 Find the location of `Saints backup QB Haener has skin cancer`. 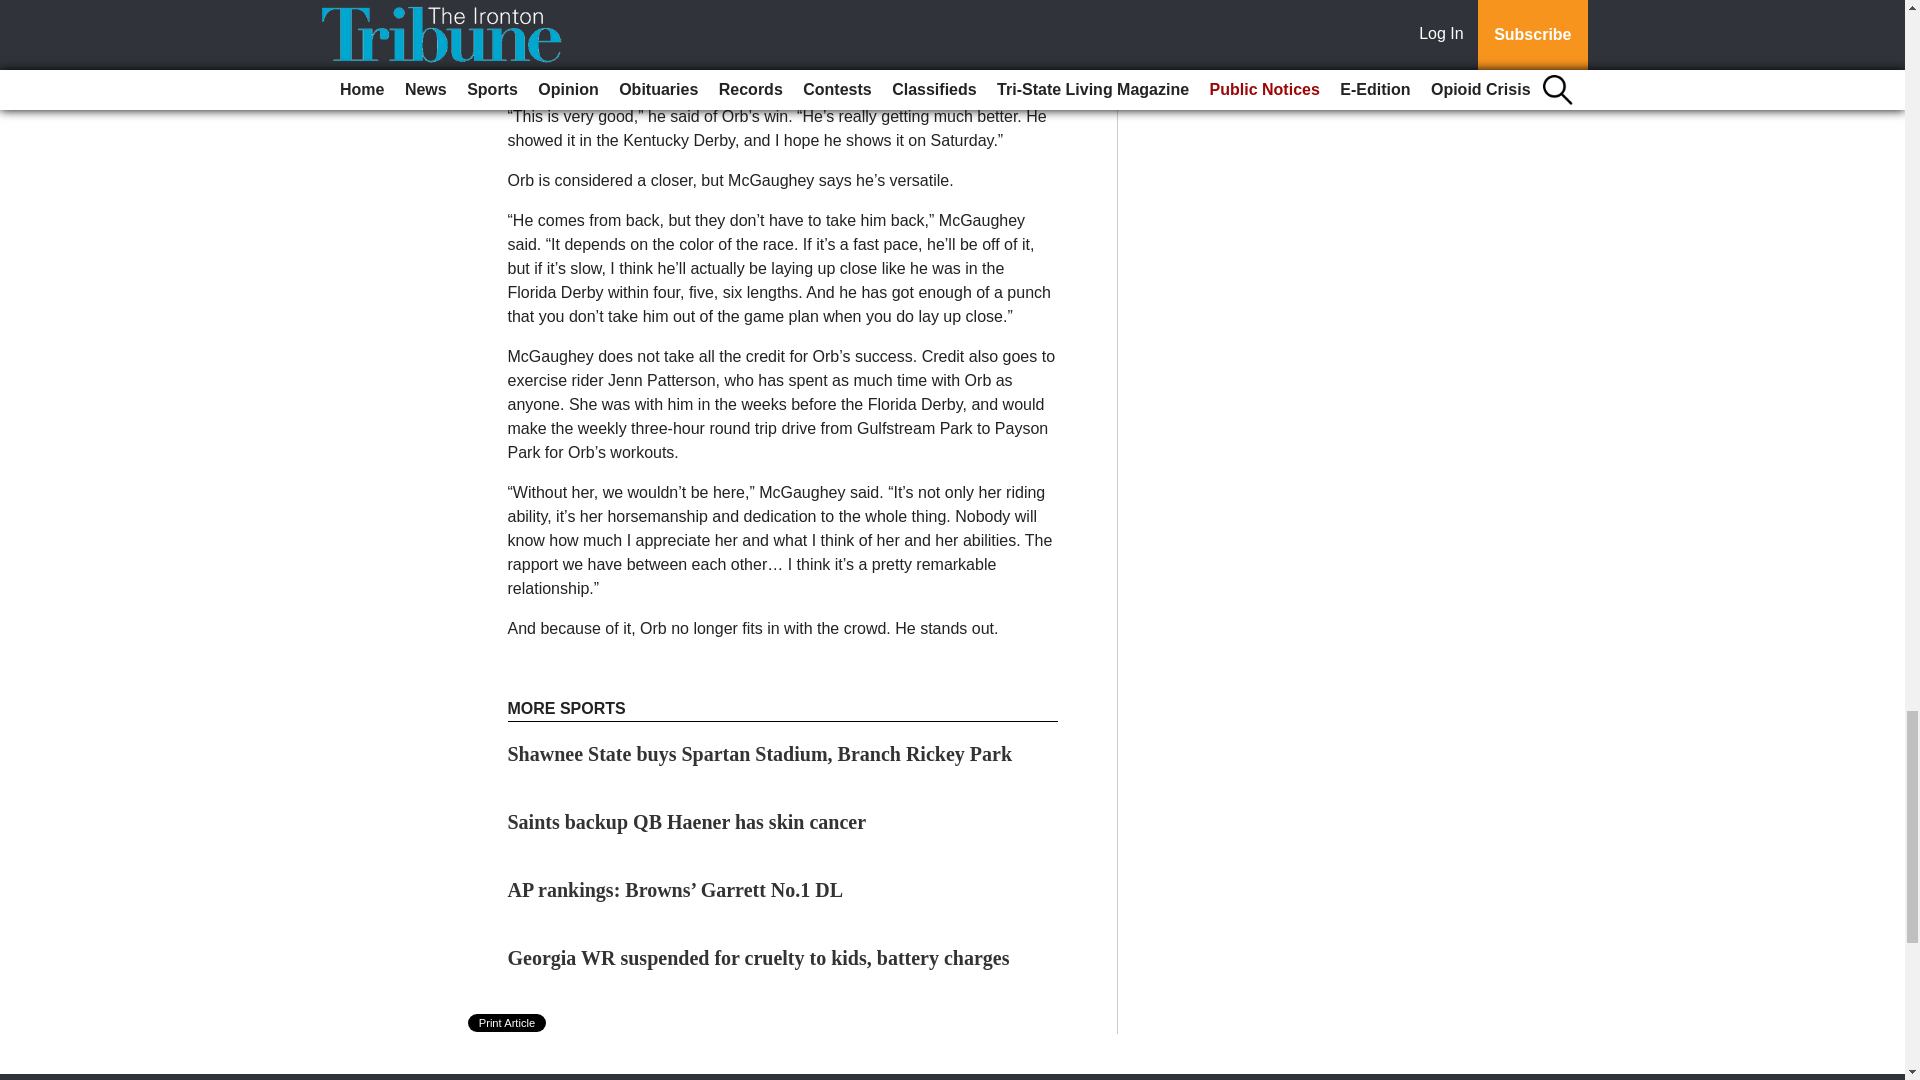

Saints backup QB Haener has skin cancer is located at coordinates (688, 822).